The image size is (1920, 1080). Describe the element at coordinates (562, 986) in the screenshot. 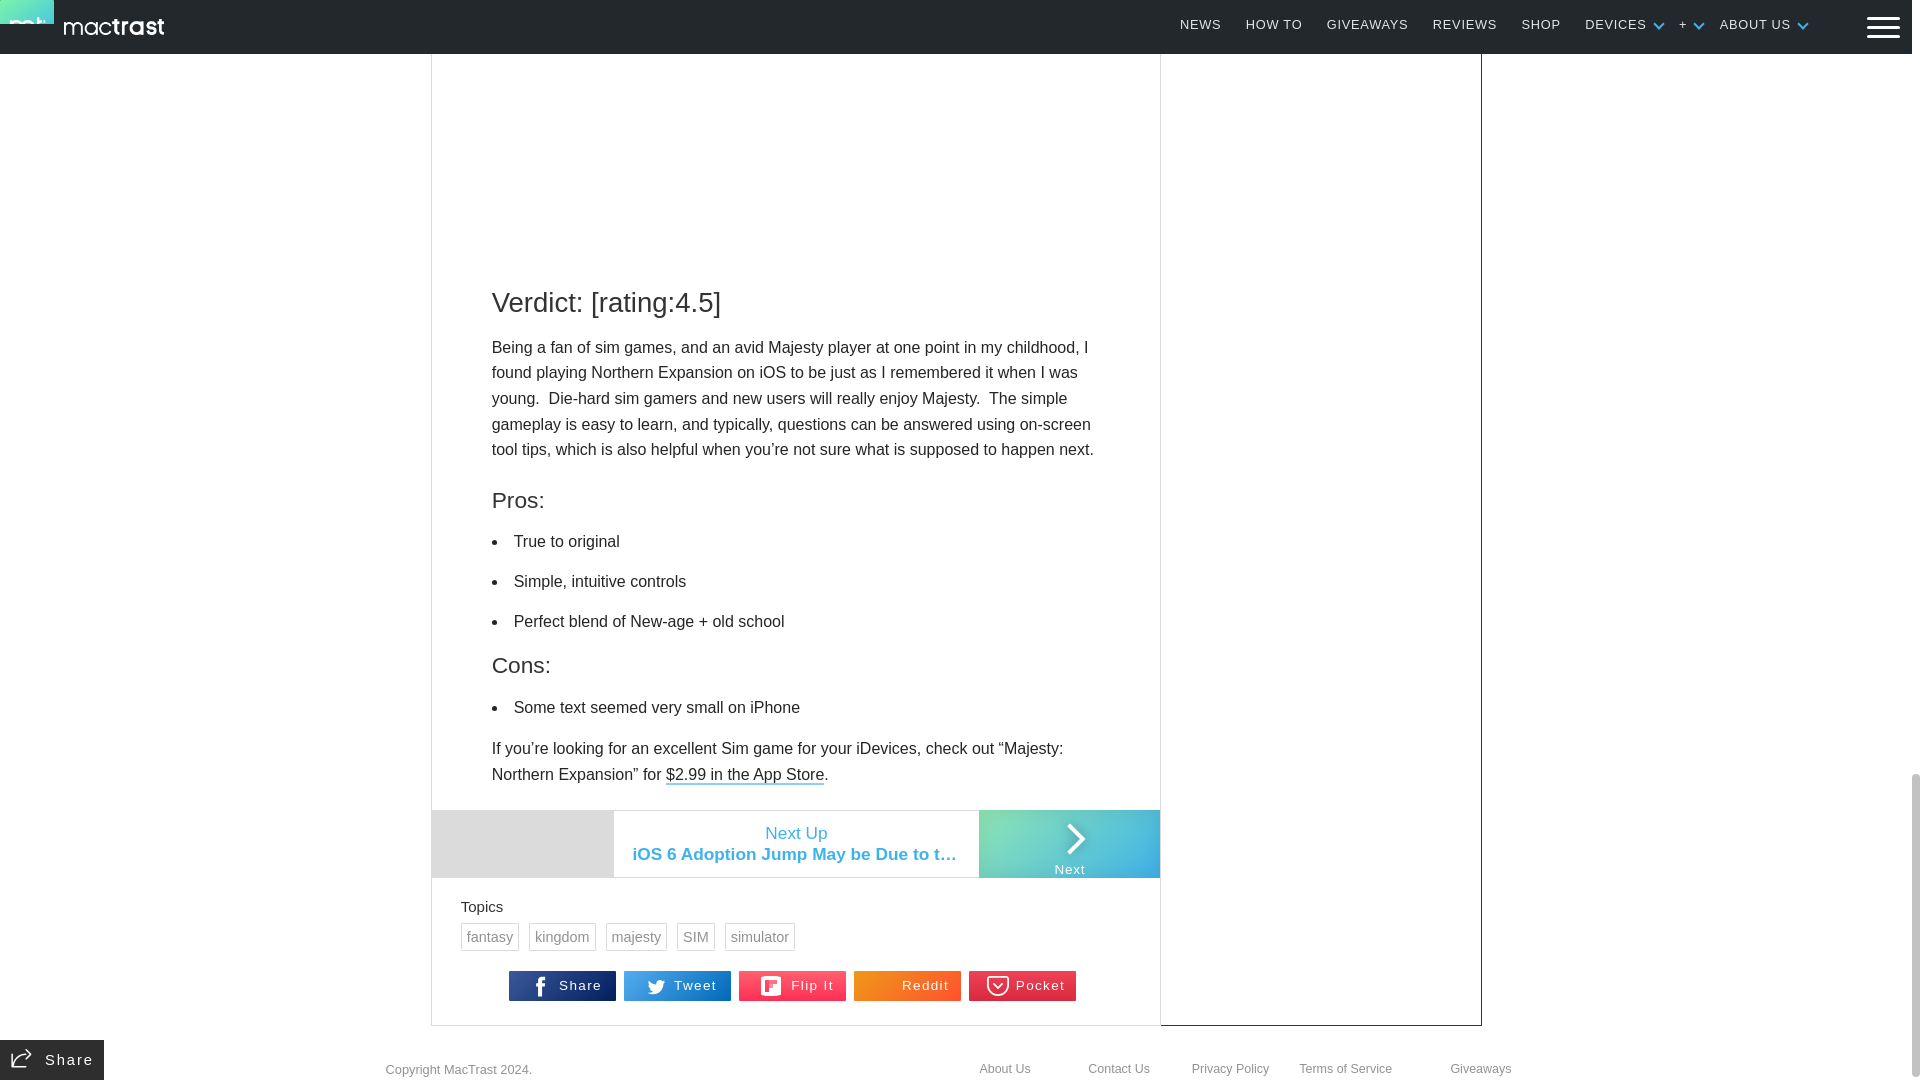

I see `Share on Facebook` at that location.